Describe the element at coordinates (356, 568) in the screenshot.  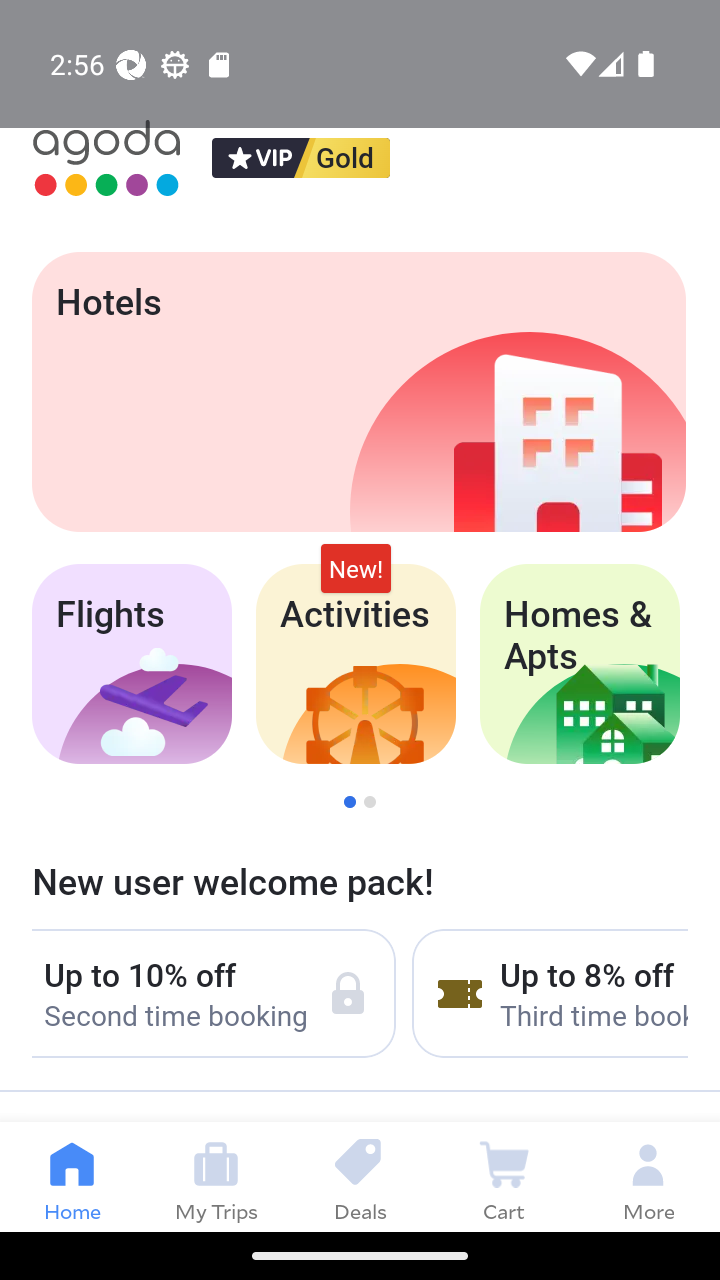
I see `New!` at that location.